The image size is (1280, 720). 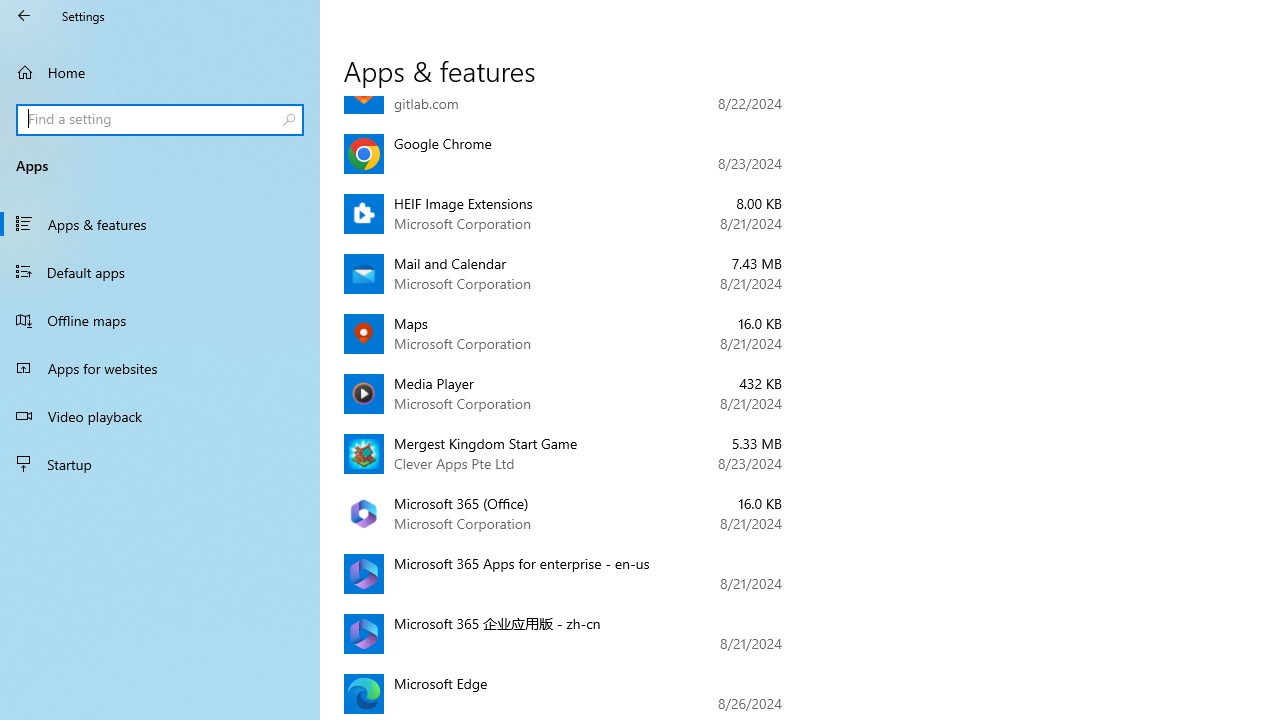 I want to click on Video playback, so click(x=160, y=415).